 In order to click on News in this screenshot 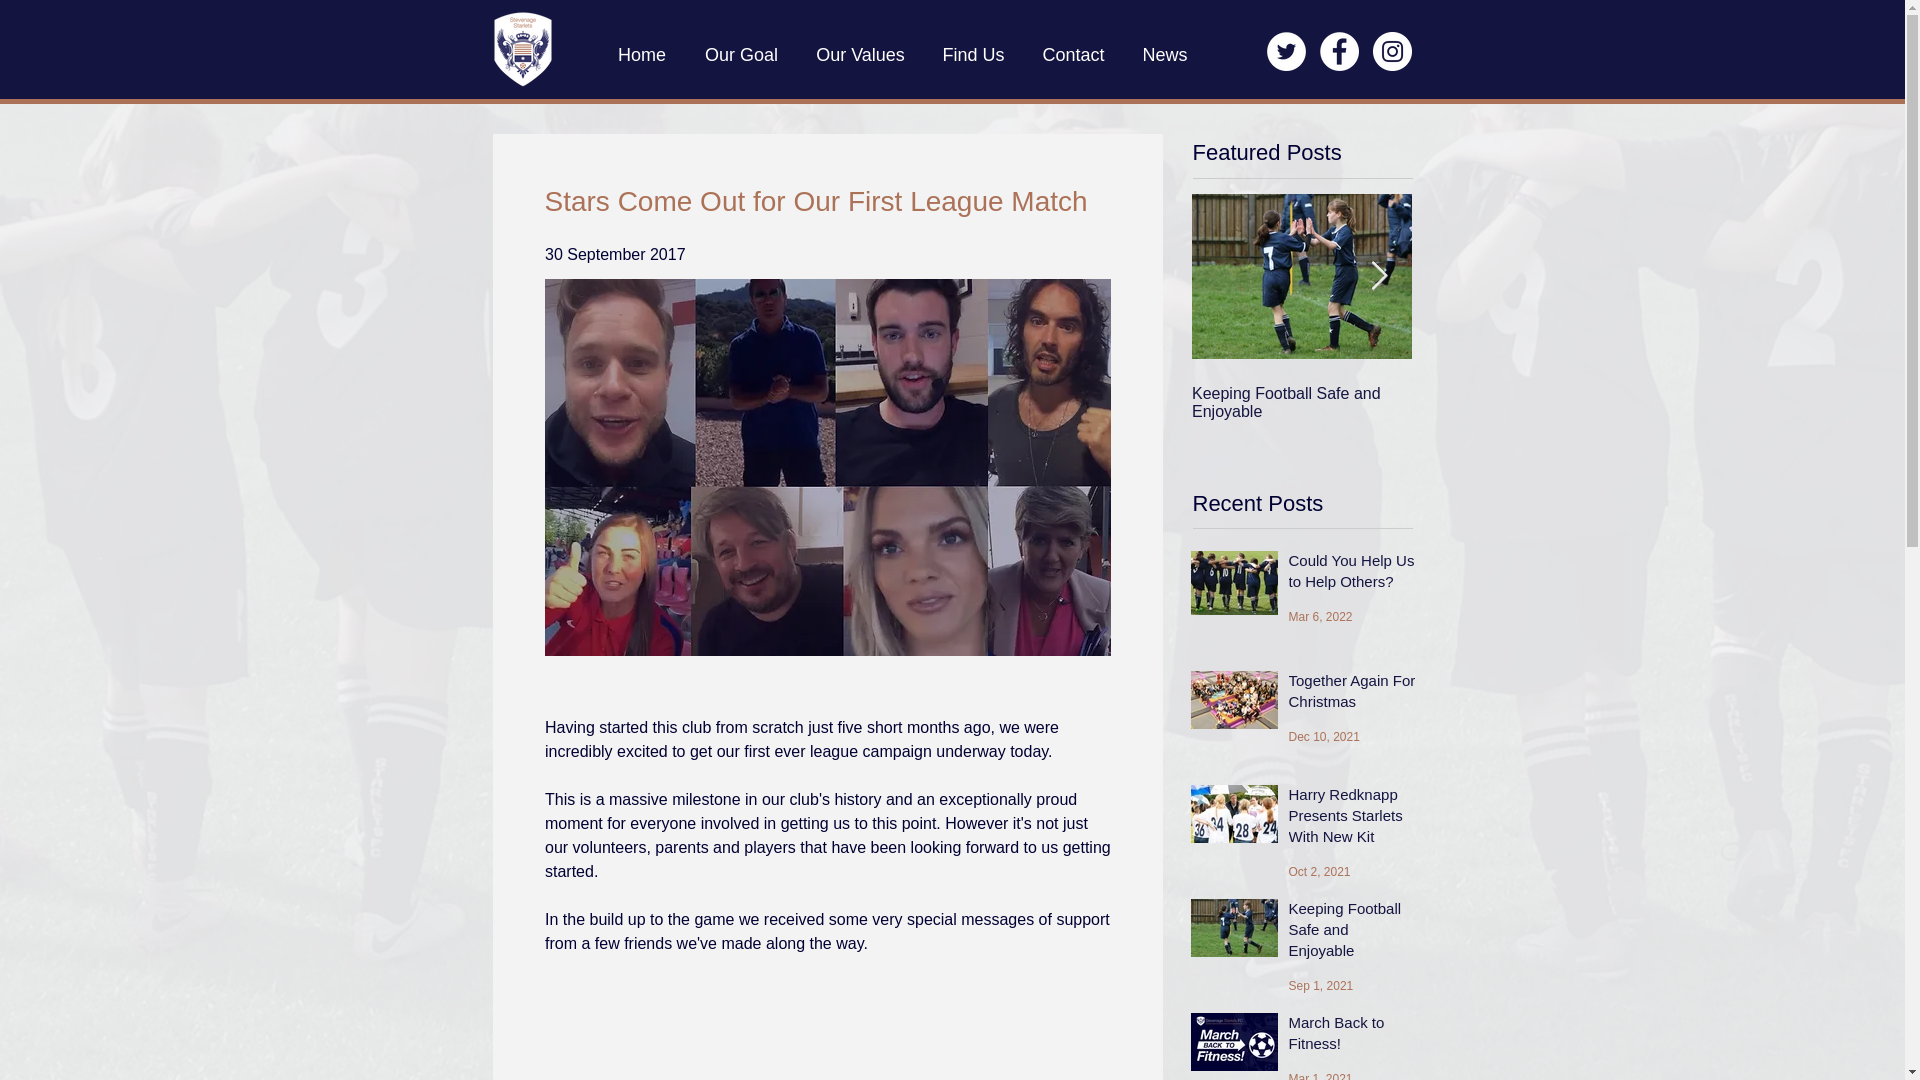, I will do `click(1165, 54)`.